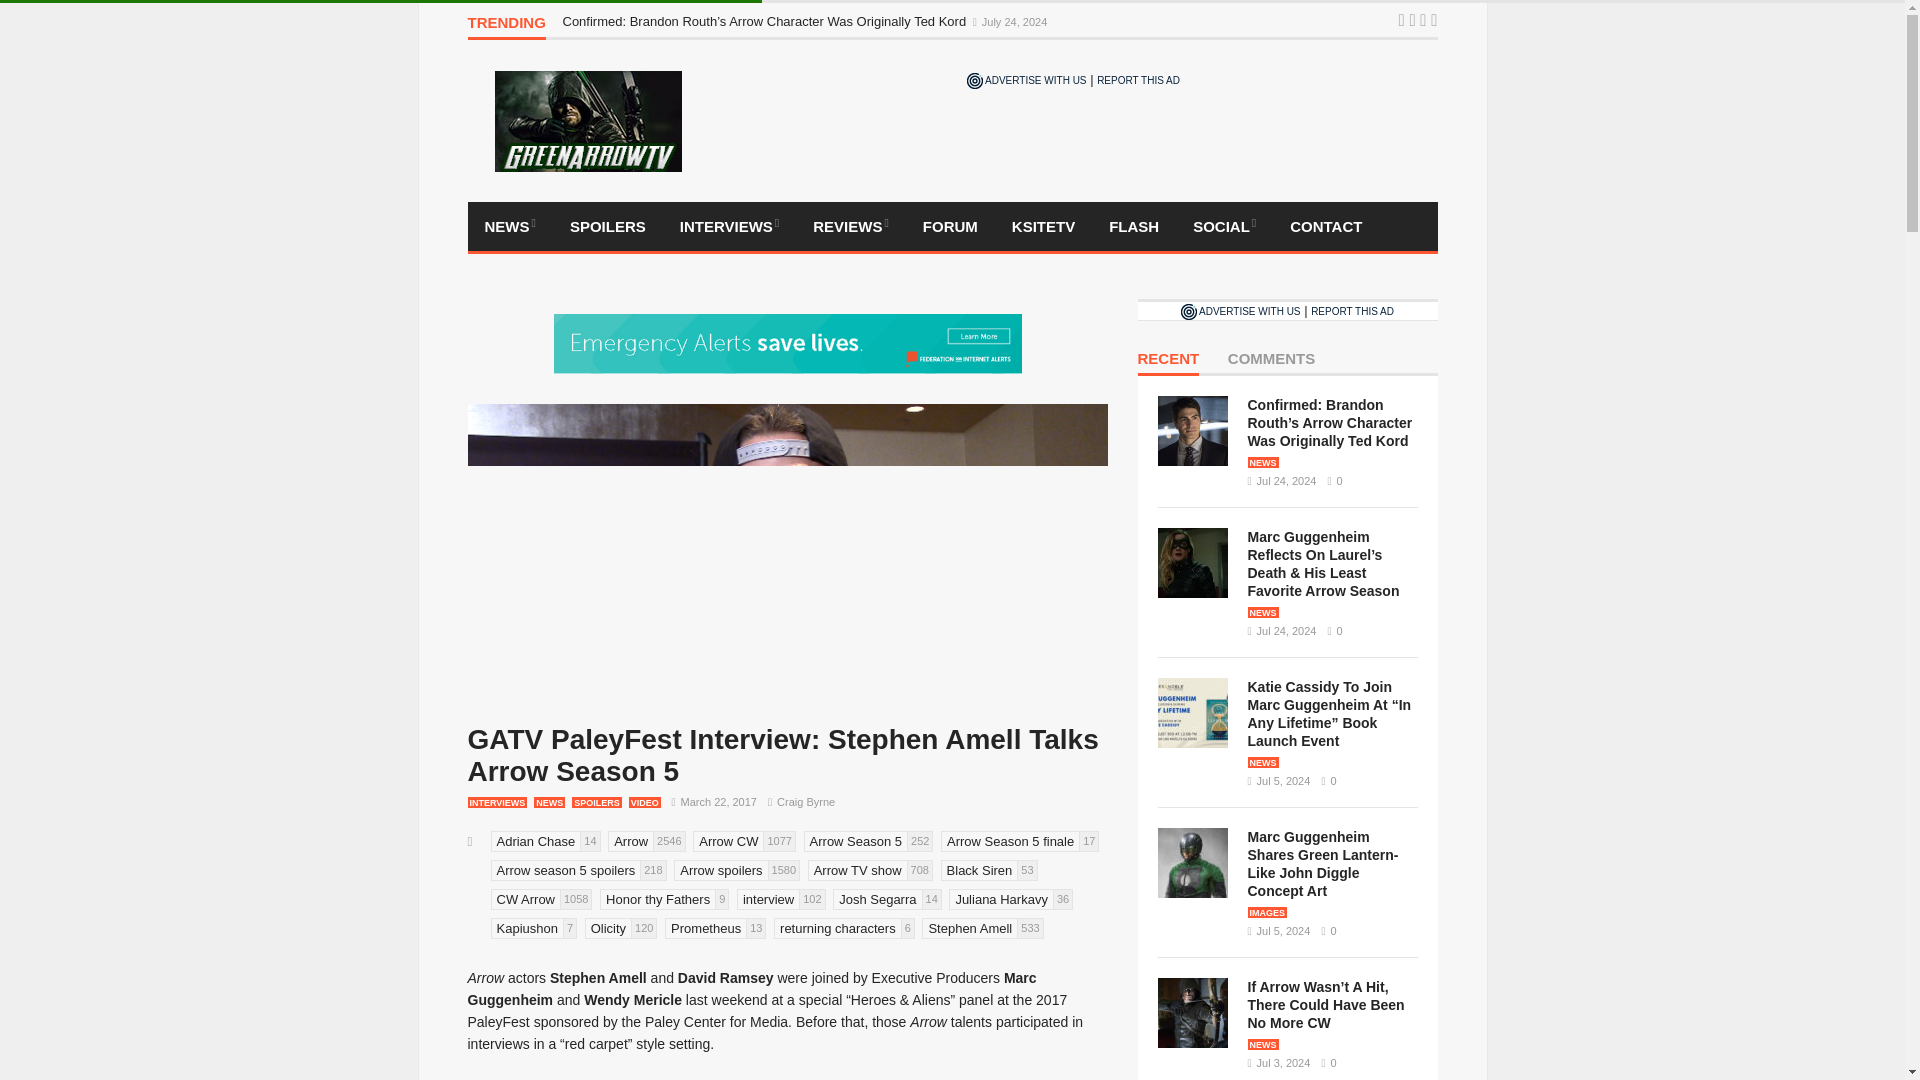  Describe the element at coordinates (510, 226) in the screenshot. I see `News` at that location.